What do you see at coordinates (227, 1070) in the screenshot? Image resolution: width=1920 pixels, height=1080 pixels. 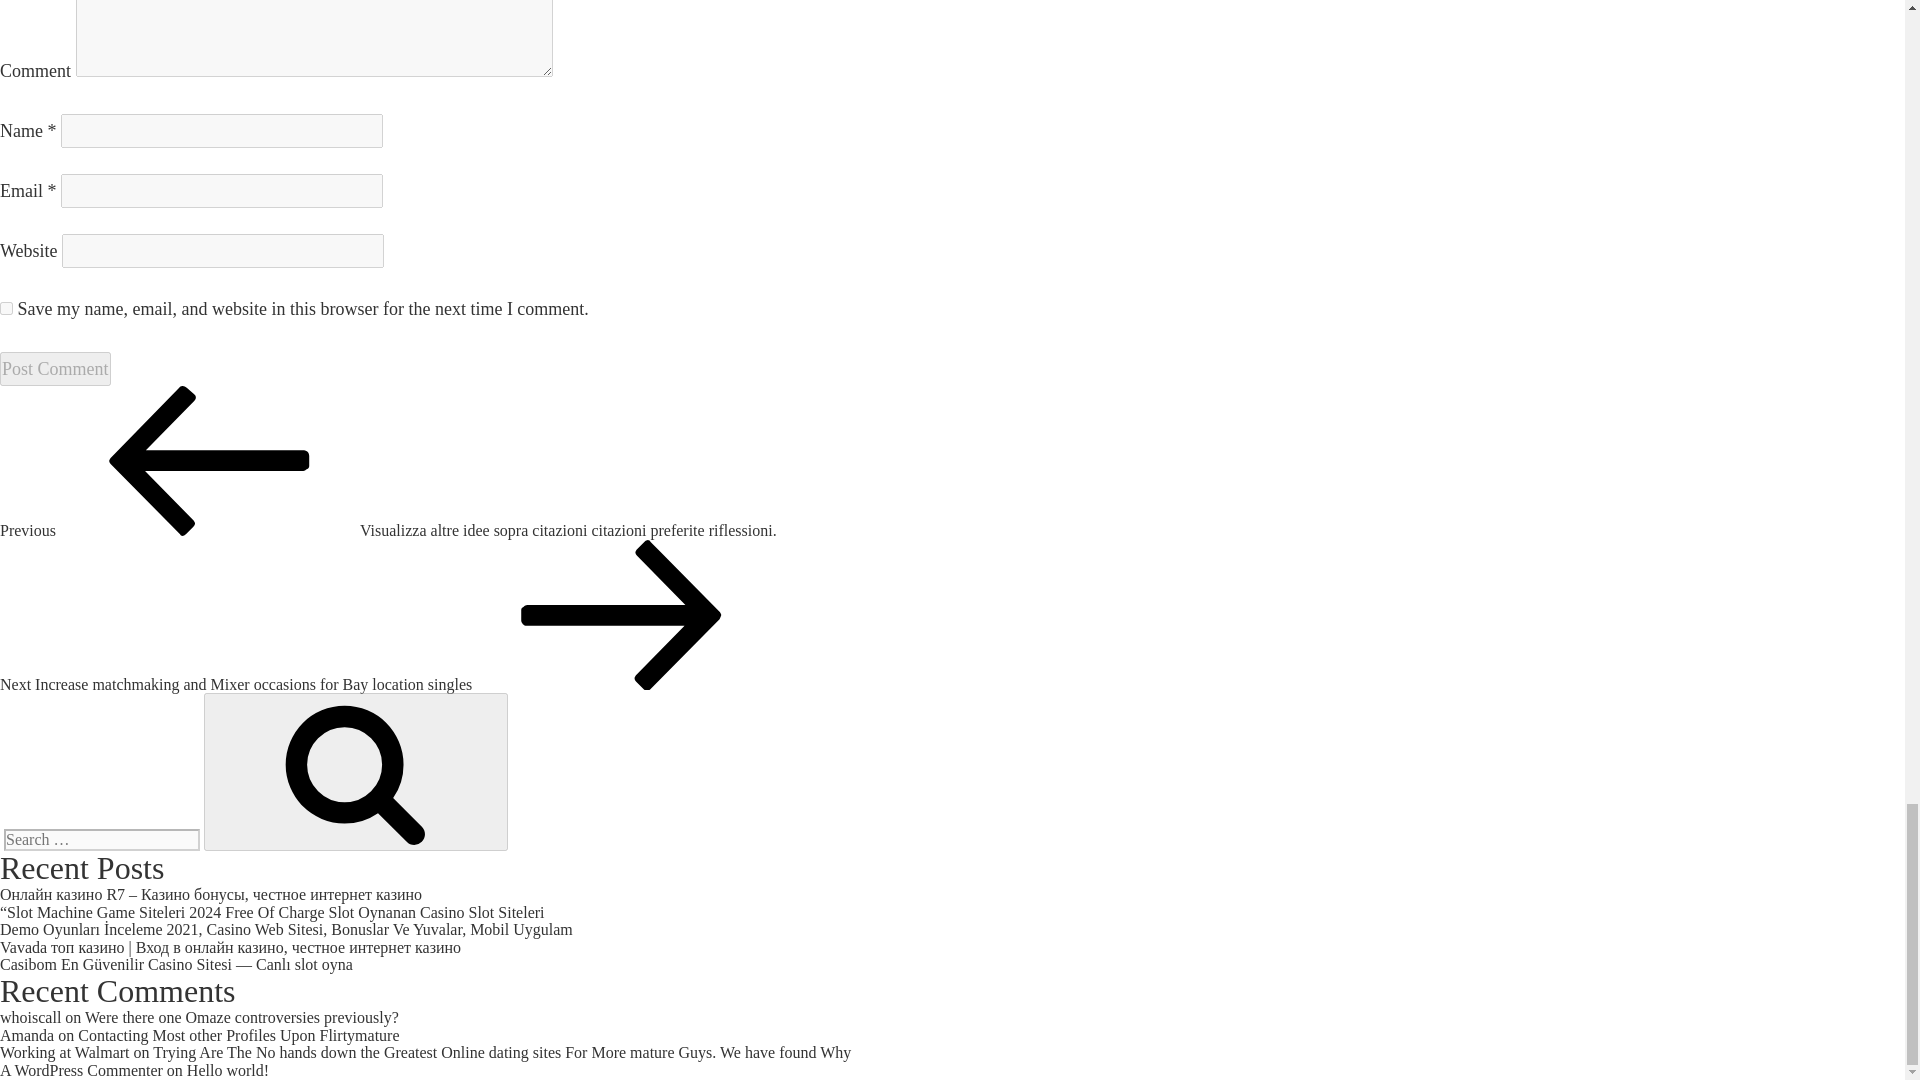 I see `Hello world!` at bounding box center [227, 1070].